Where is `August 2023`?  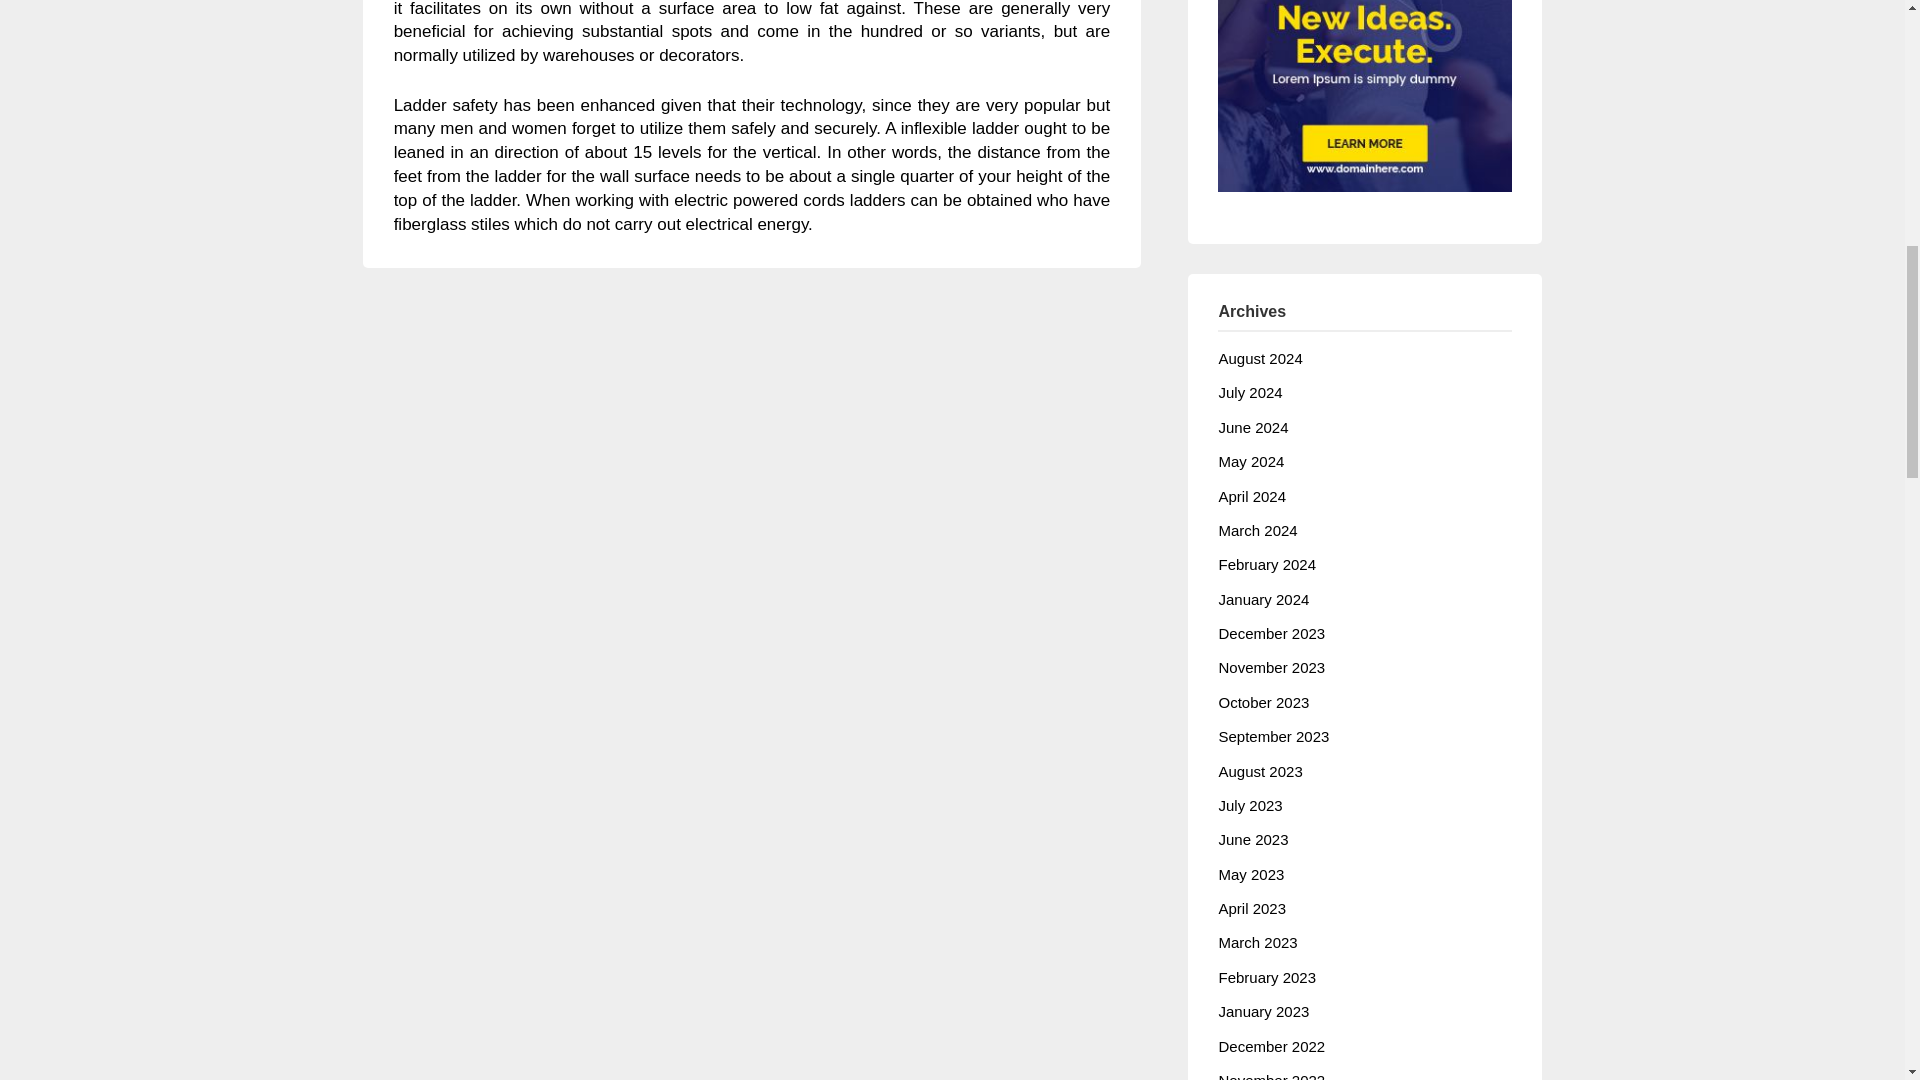
August 2023 is located at coordinates (1259, 770).